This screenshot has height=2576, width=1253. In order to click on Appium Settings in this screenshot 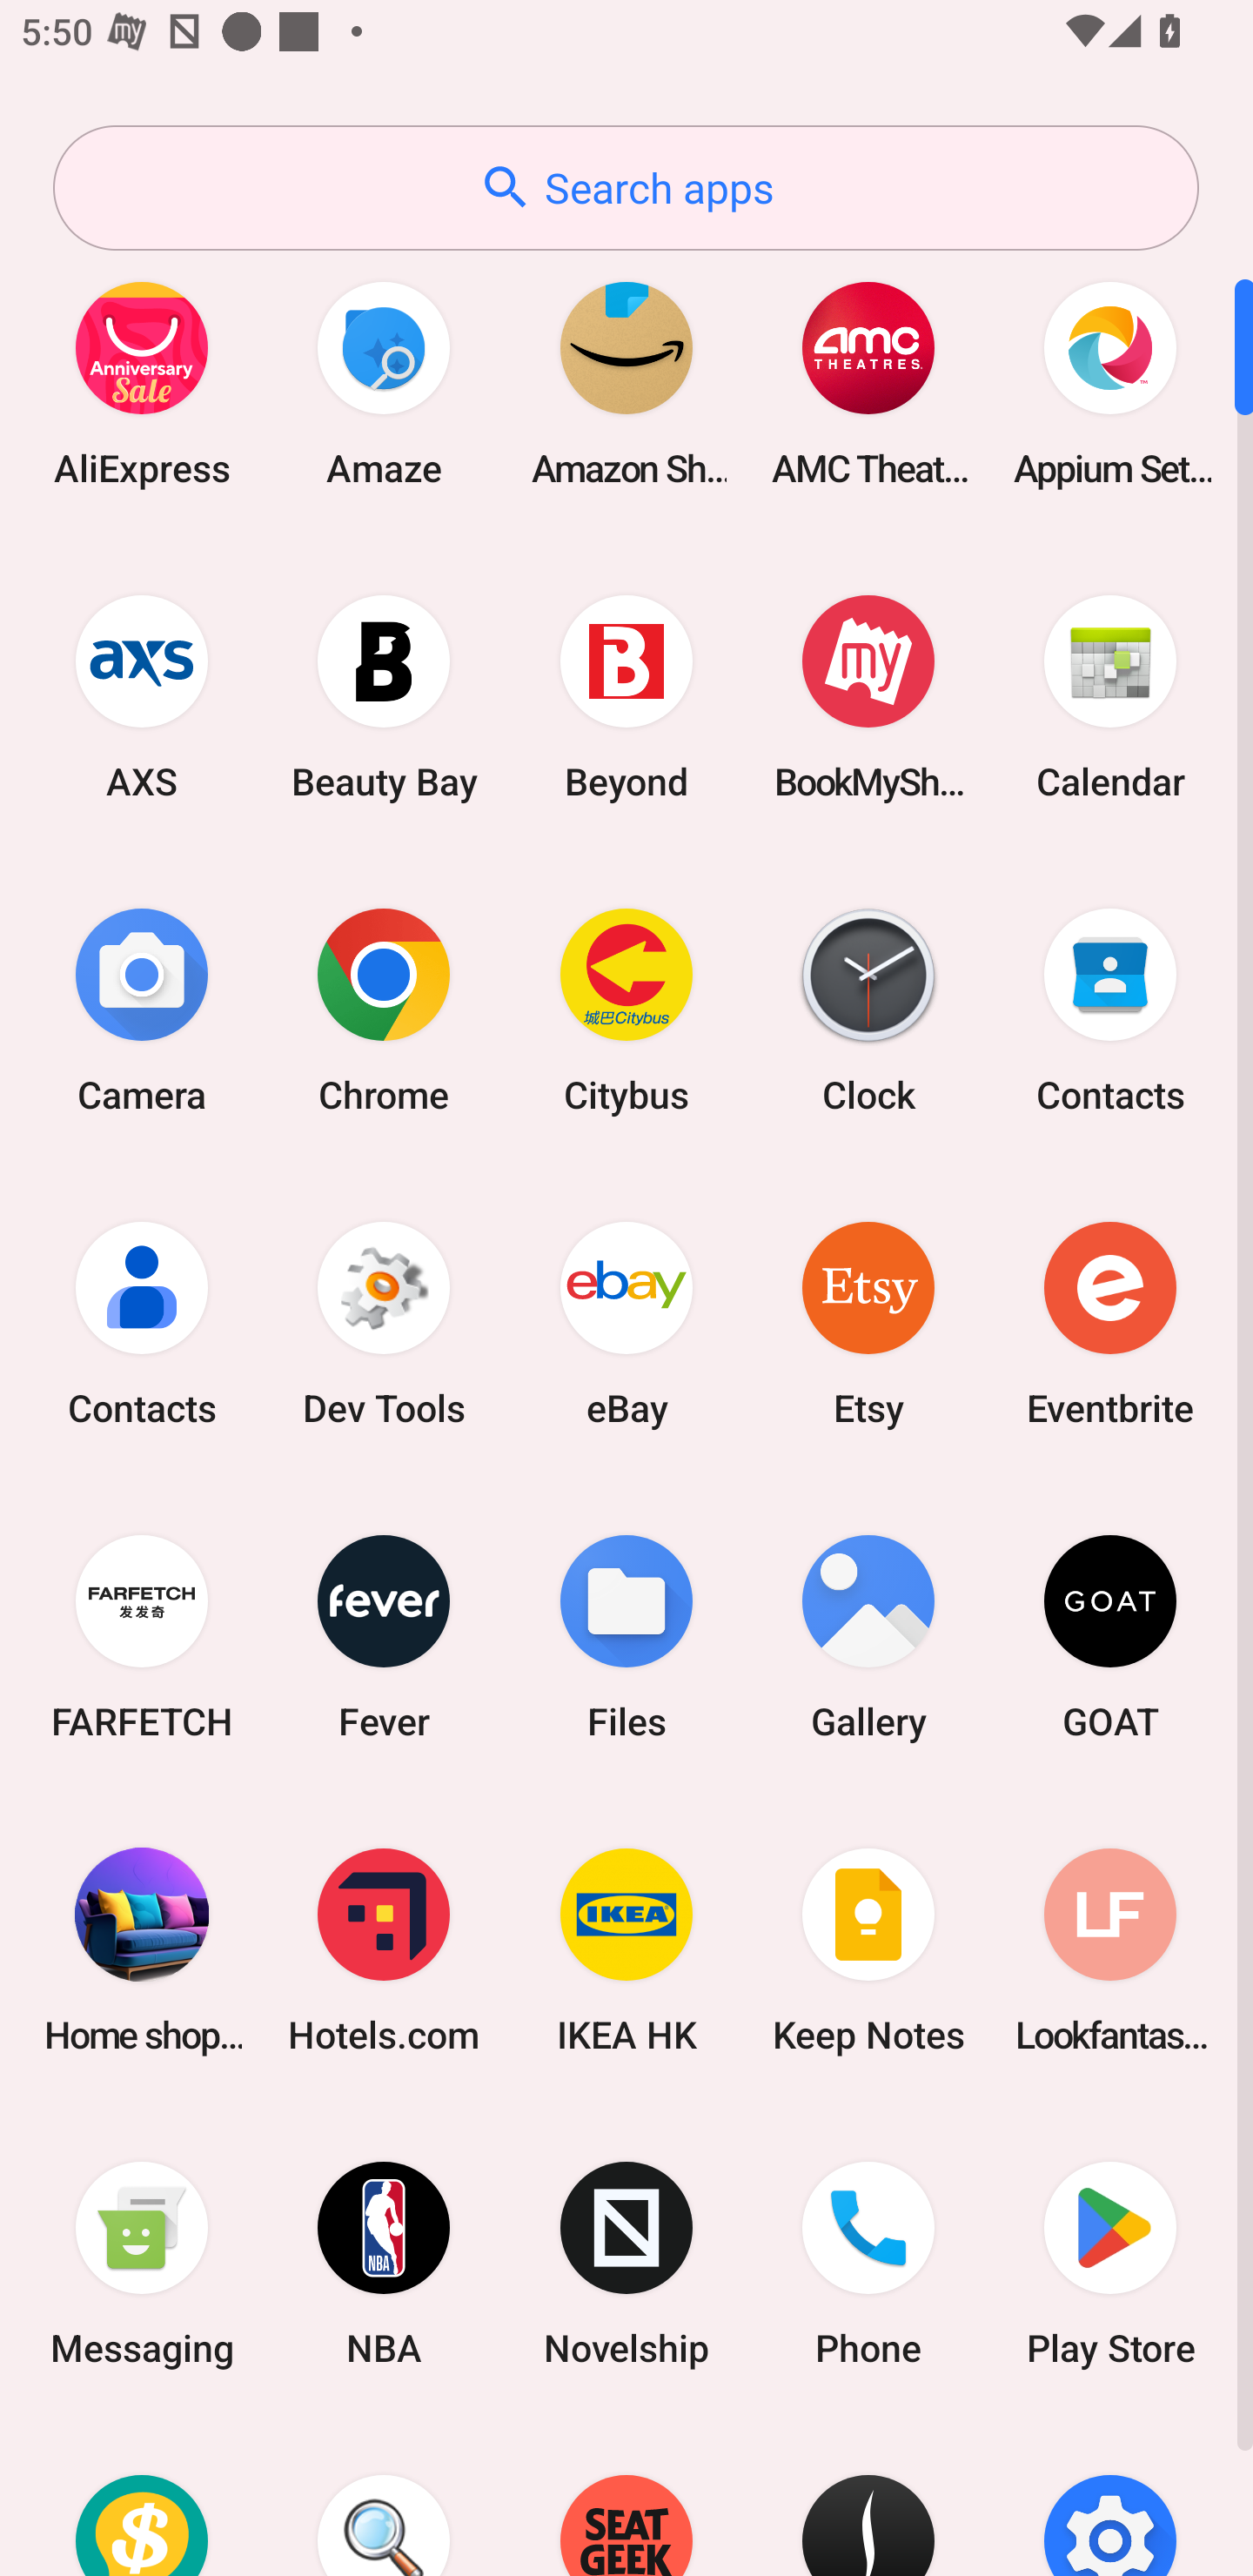, I will do `click(1110, 383)`.